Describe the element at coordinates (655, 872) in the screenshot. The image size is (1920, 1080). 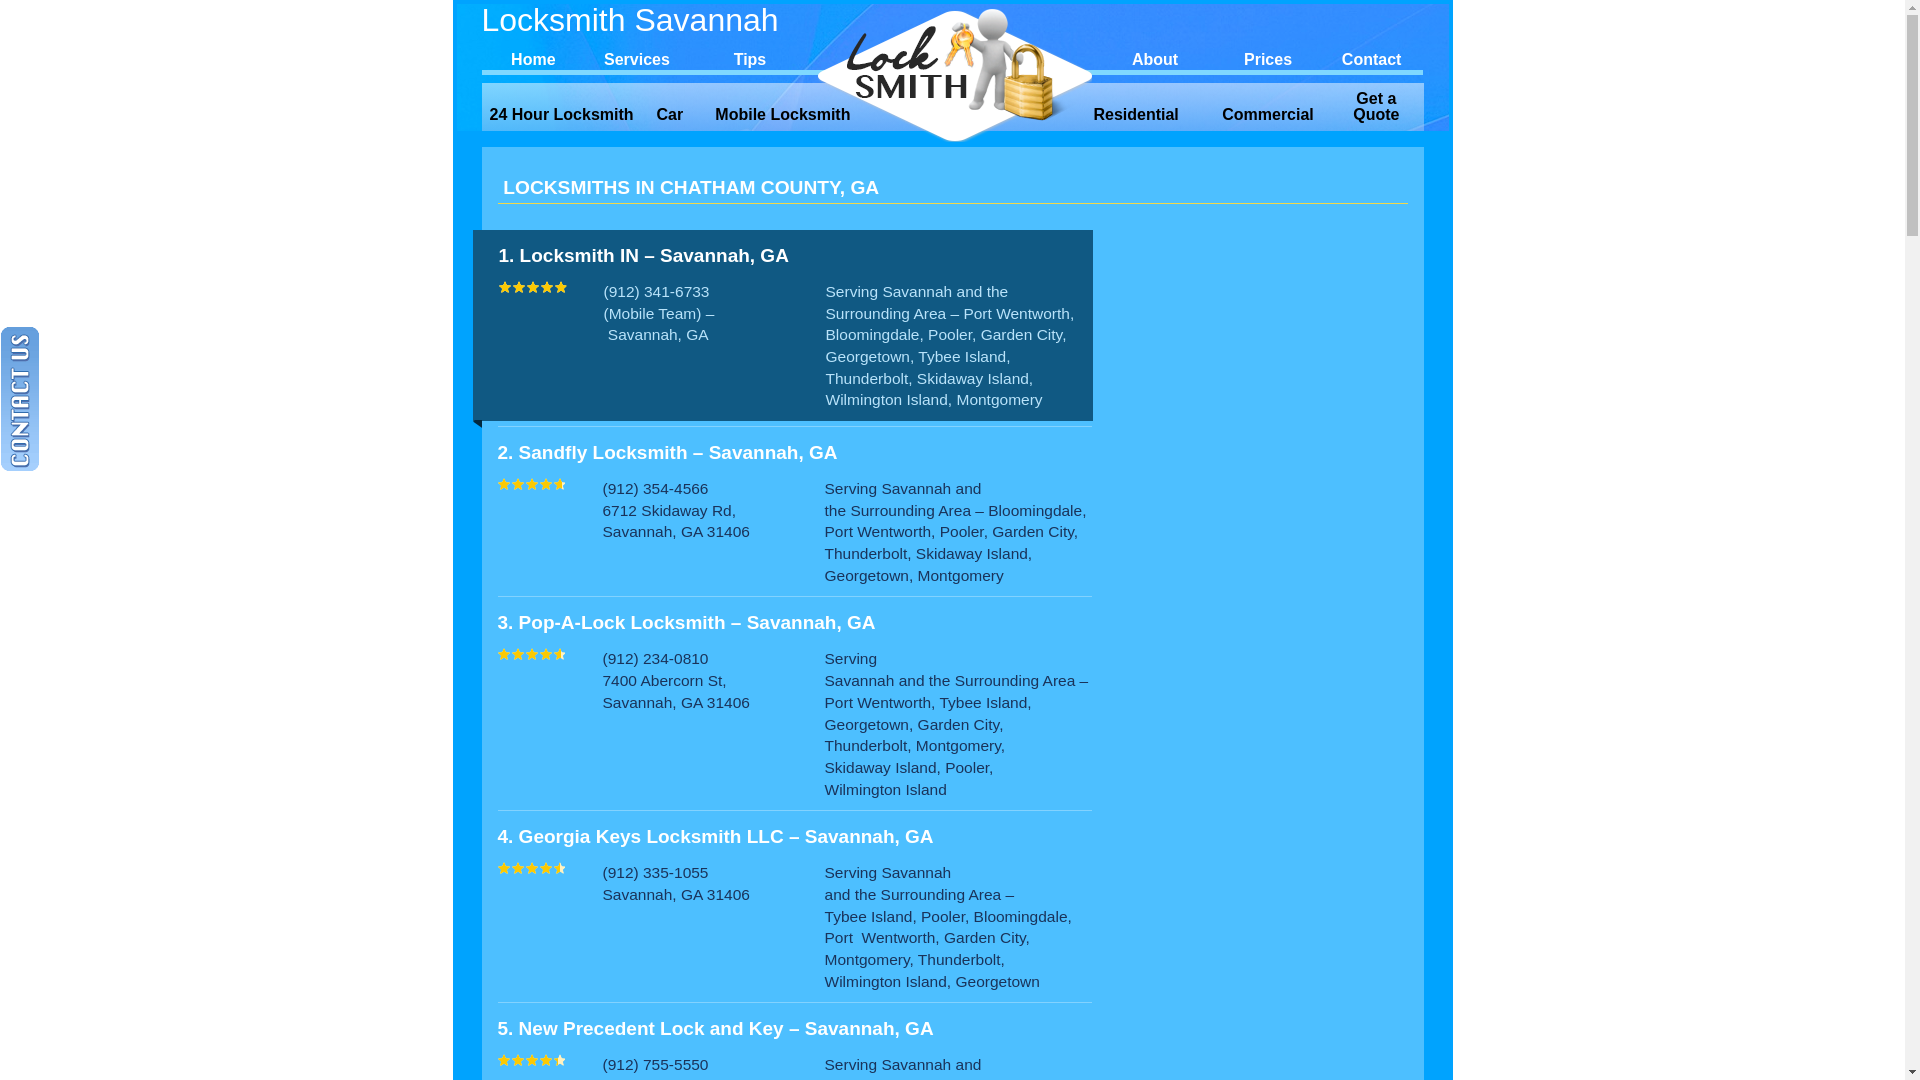
I see `(912) 335-1055` at that location.